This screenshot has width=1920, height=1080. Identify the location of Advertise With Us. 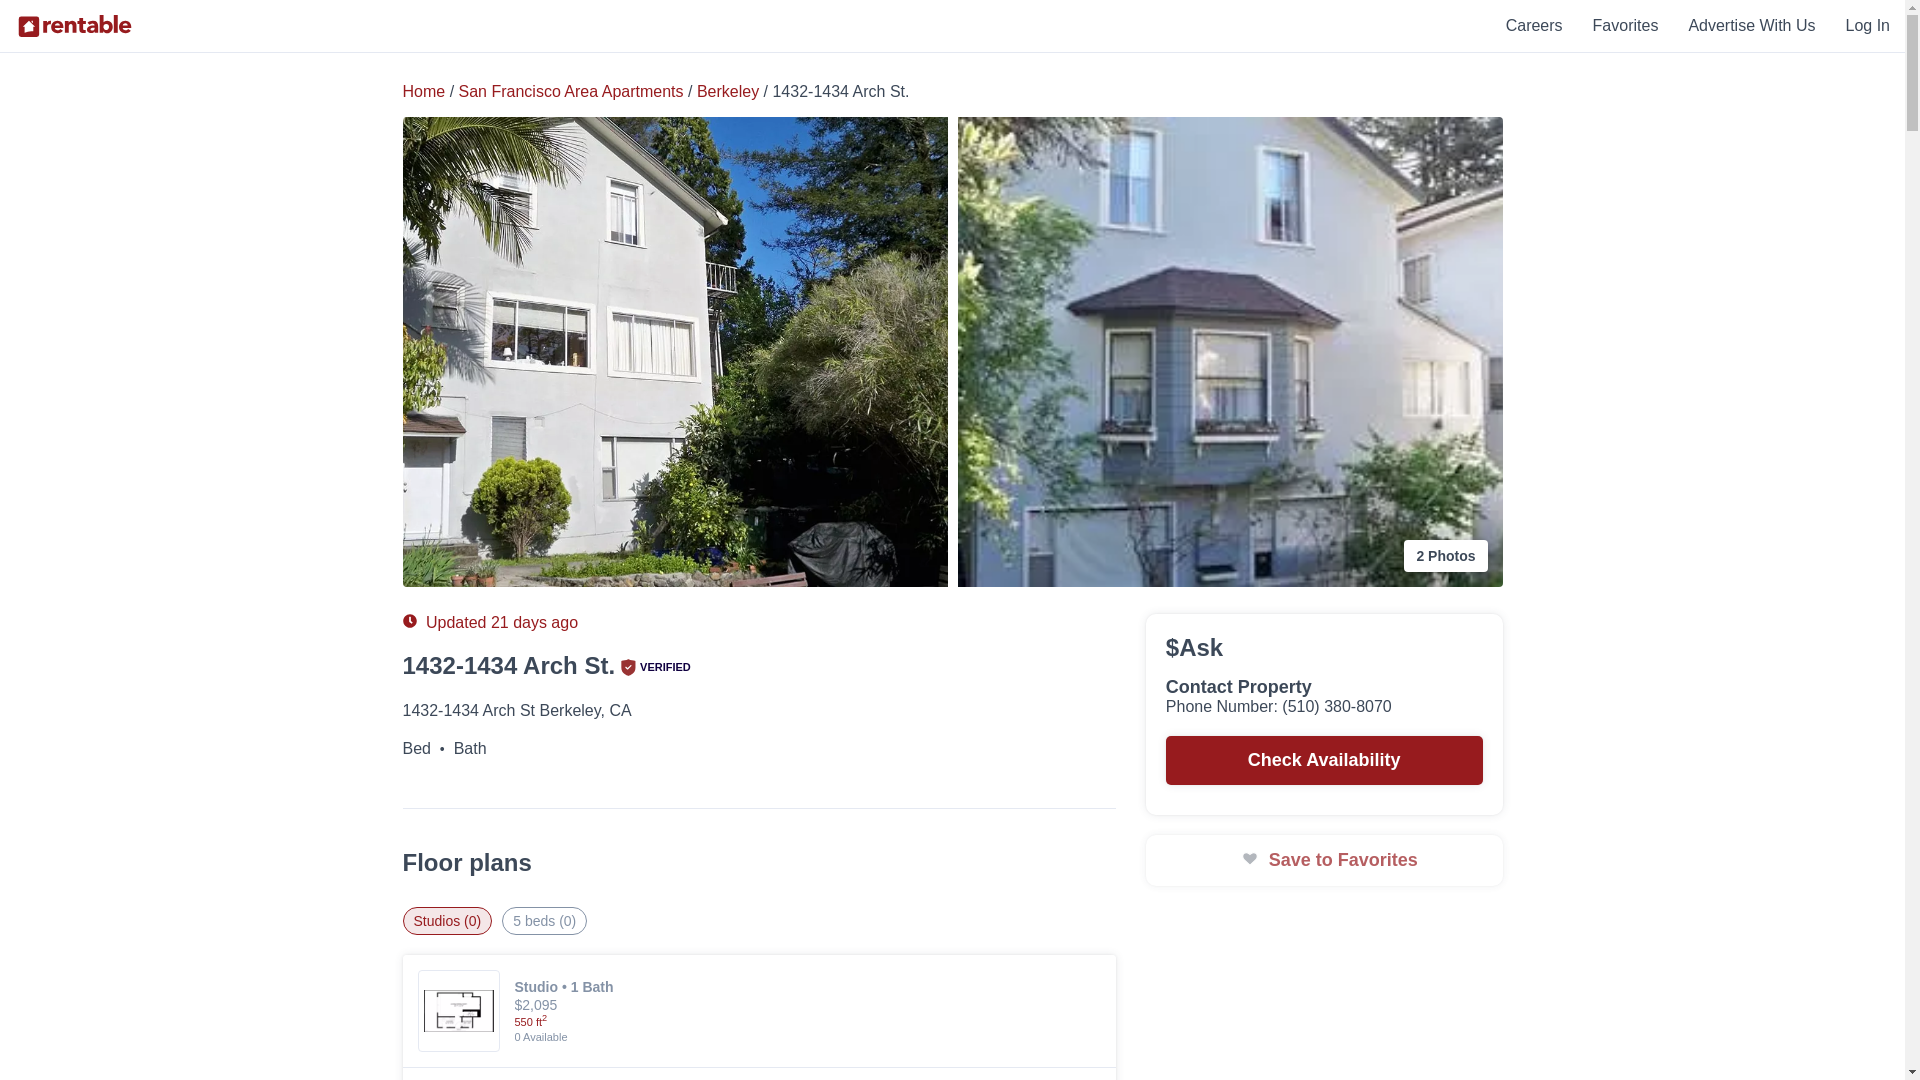
(1750, 25).